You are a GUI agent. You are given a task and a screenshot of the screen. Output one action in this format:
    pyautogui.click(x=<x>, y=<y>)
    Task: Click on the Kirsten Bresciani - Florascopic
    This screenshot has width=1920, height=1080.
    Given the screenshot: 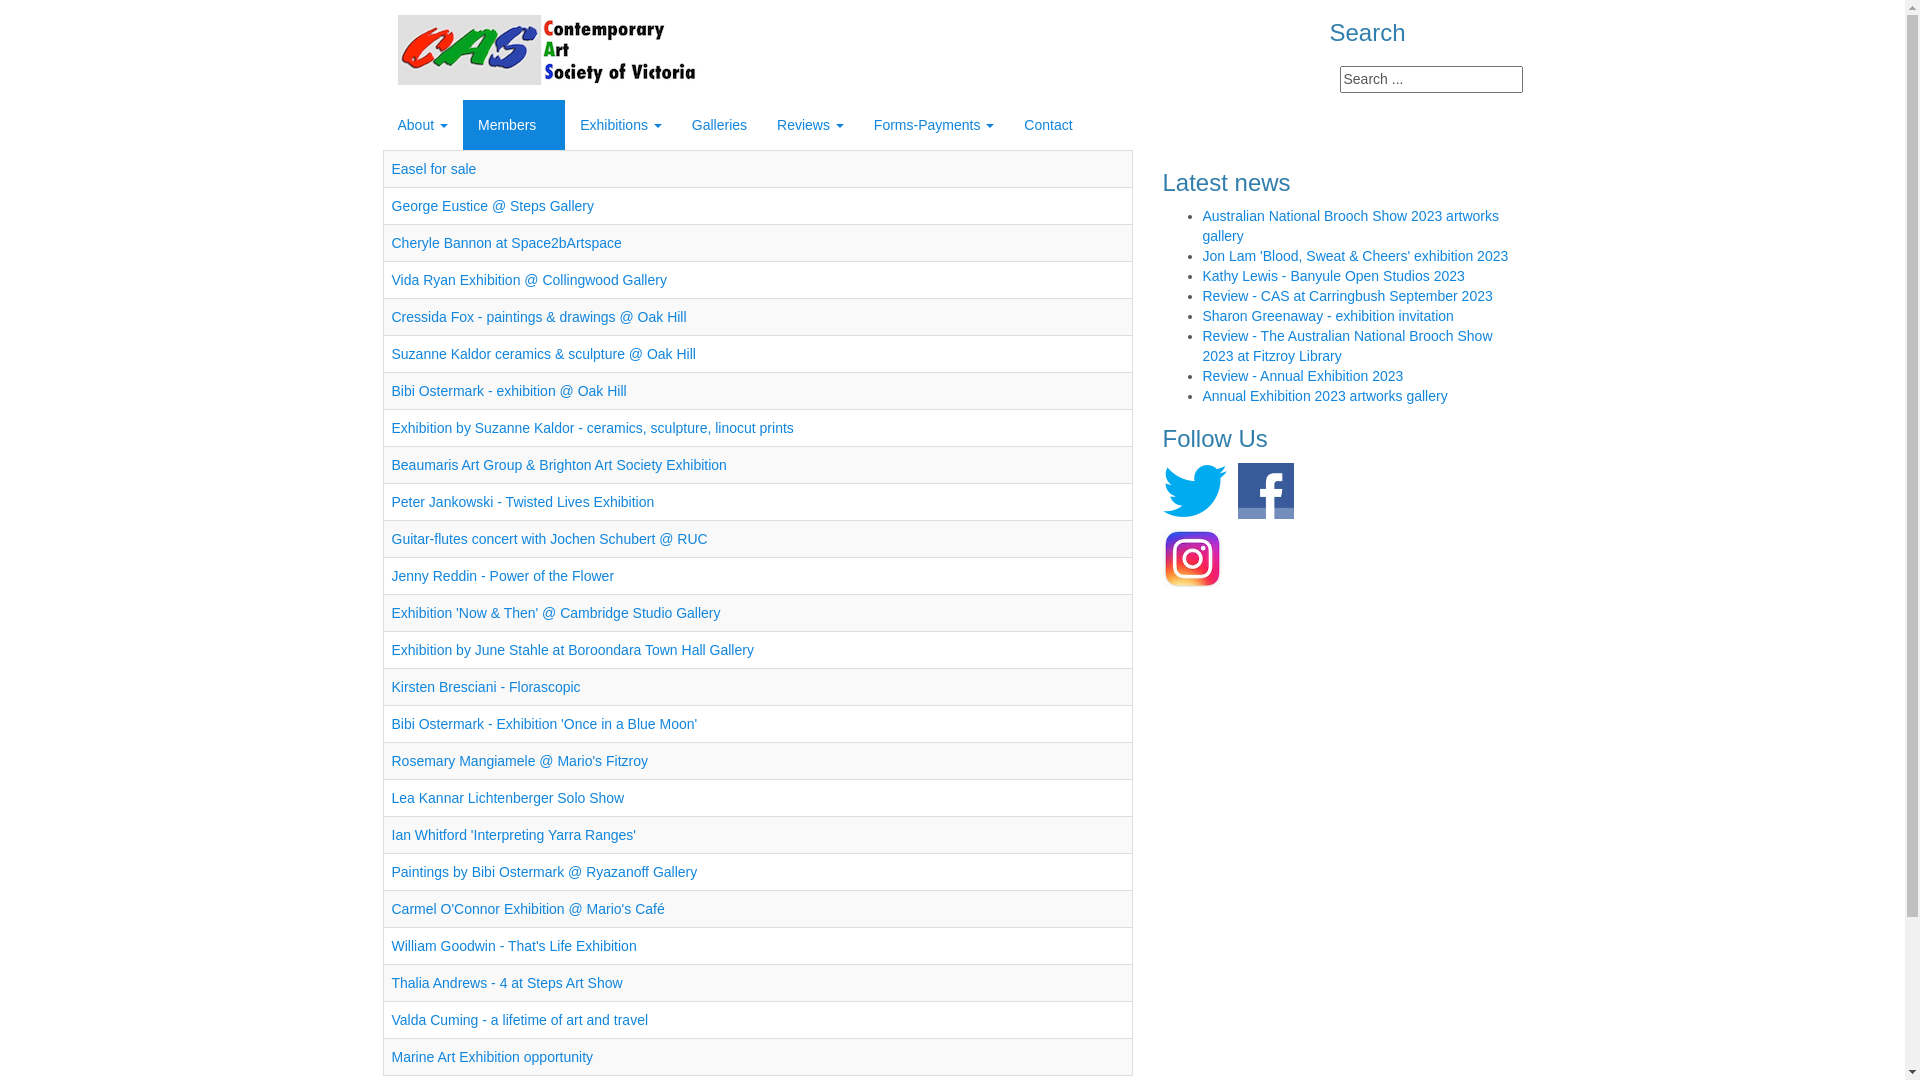 What is the action you would take?
    pyautogui.click(x=486, y=687)
    